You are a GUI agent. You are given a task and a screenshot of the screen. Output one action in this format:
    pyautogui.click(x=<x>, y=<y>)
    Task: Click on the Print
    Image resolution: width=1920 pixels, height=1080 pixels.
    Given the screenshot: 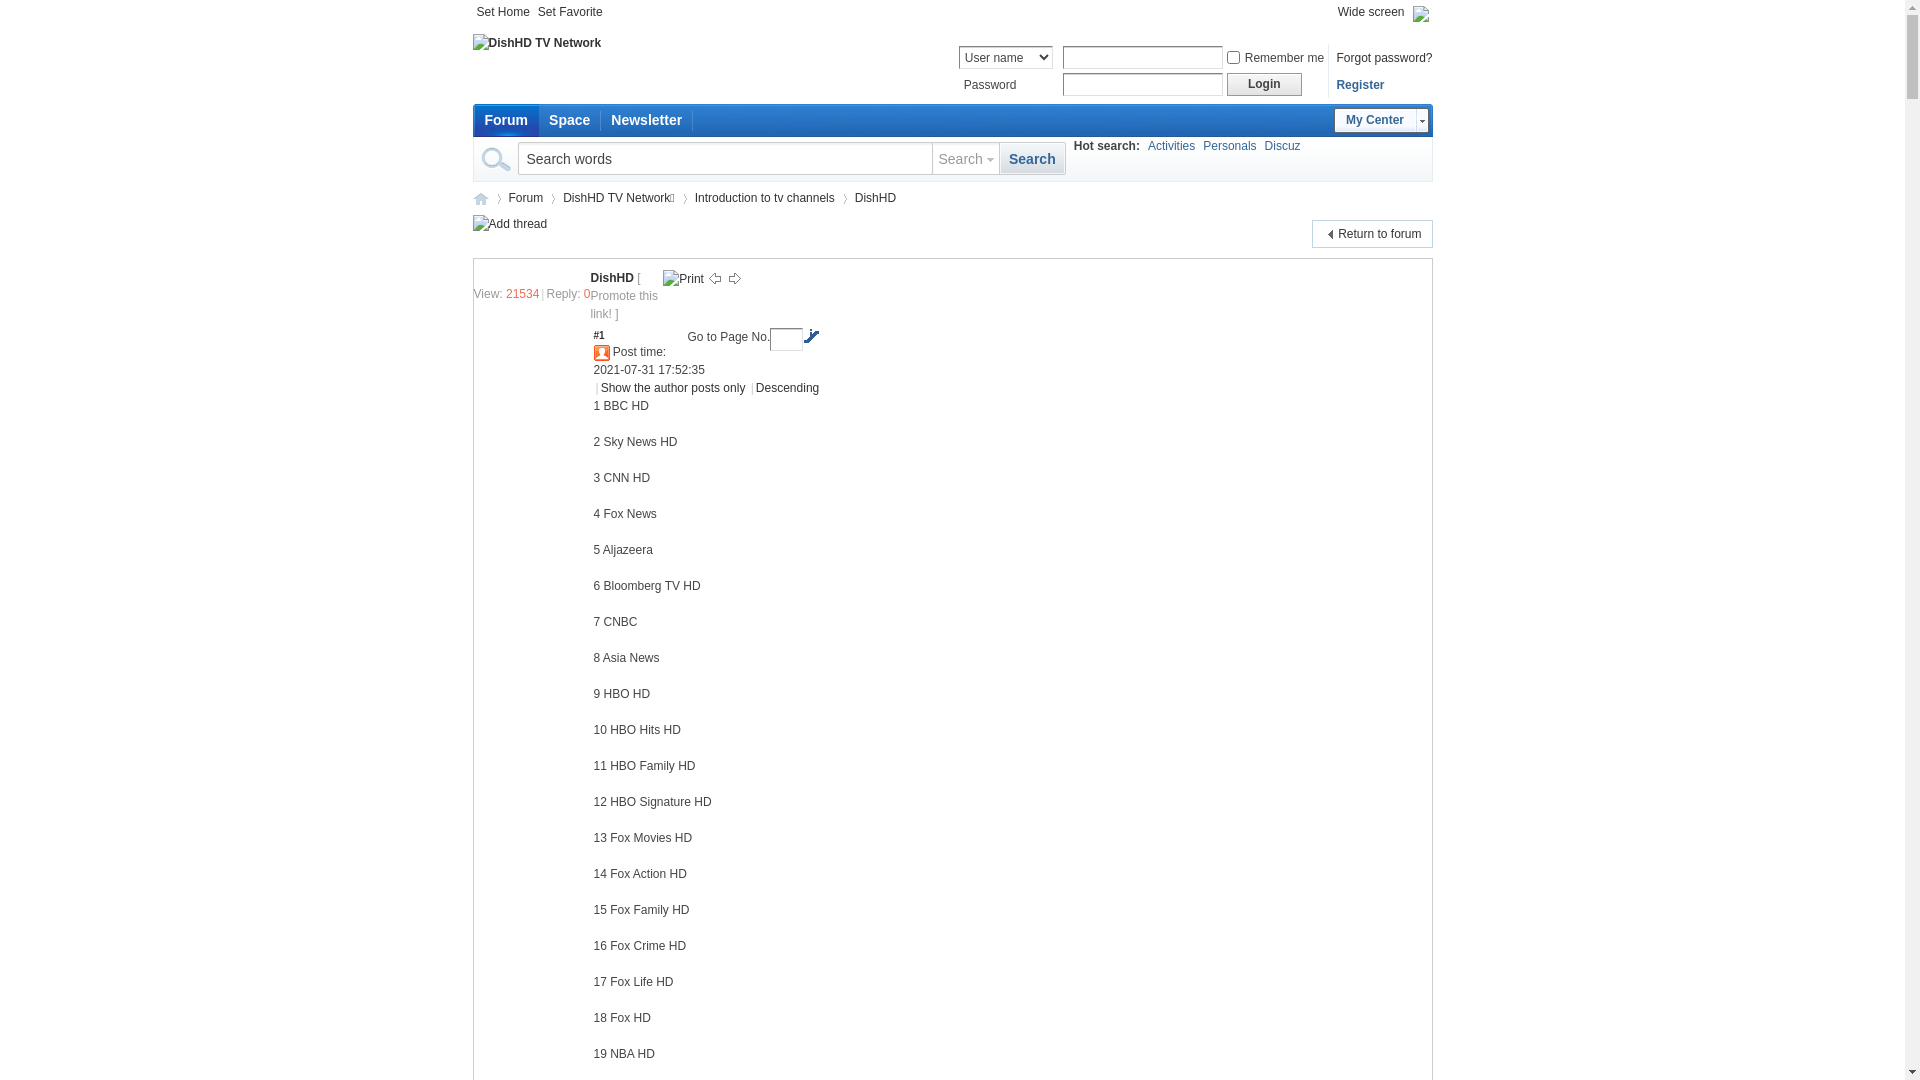 What is the action you would take?
    pyautogui.click(x=684, y=278)
    